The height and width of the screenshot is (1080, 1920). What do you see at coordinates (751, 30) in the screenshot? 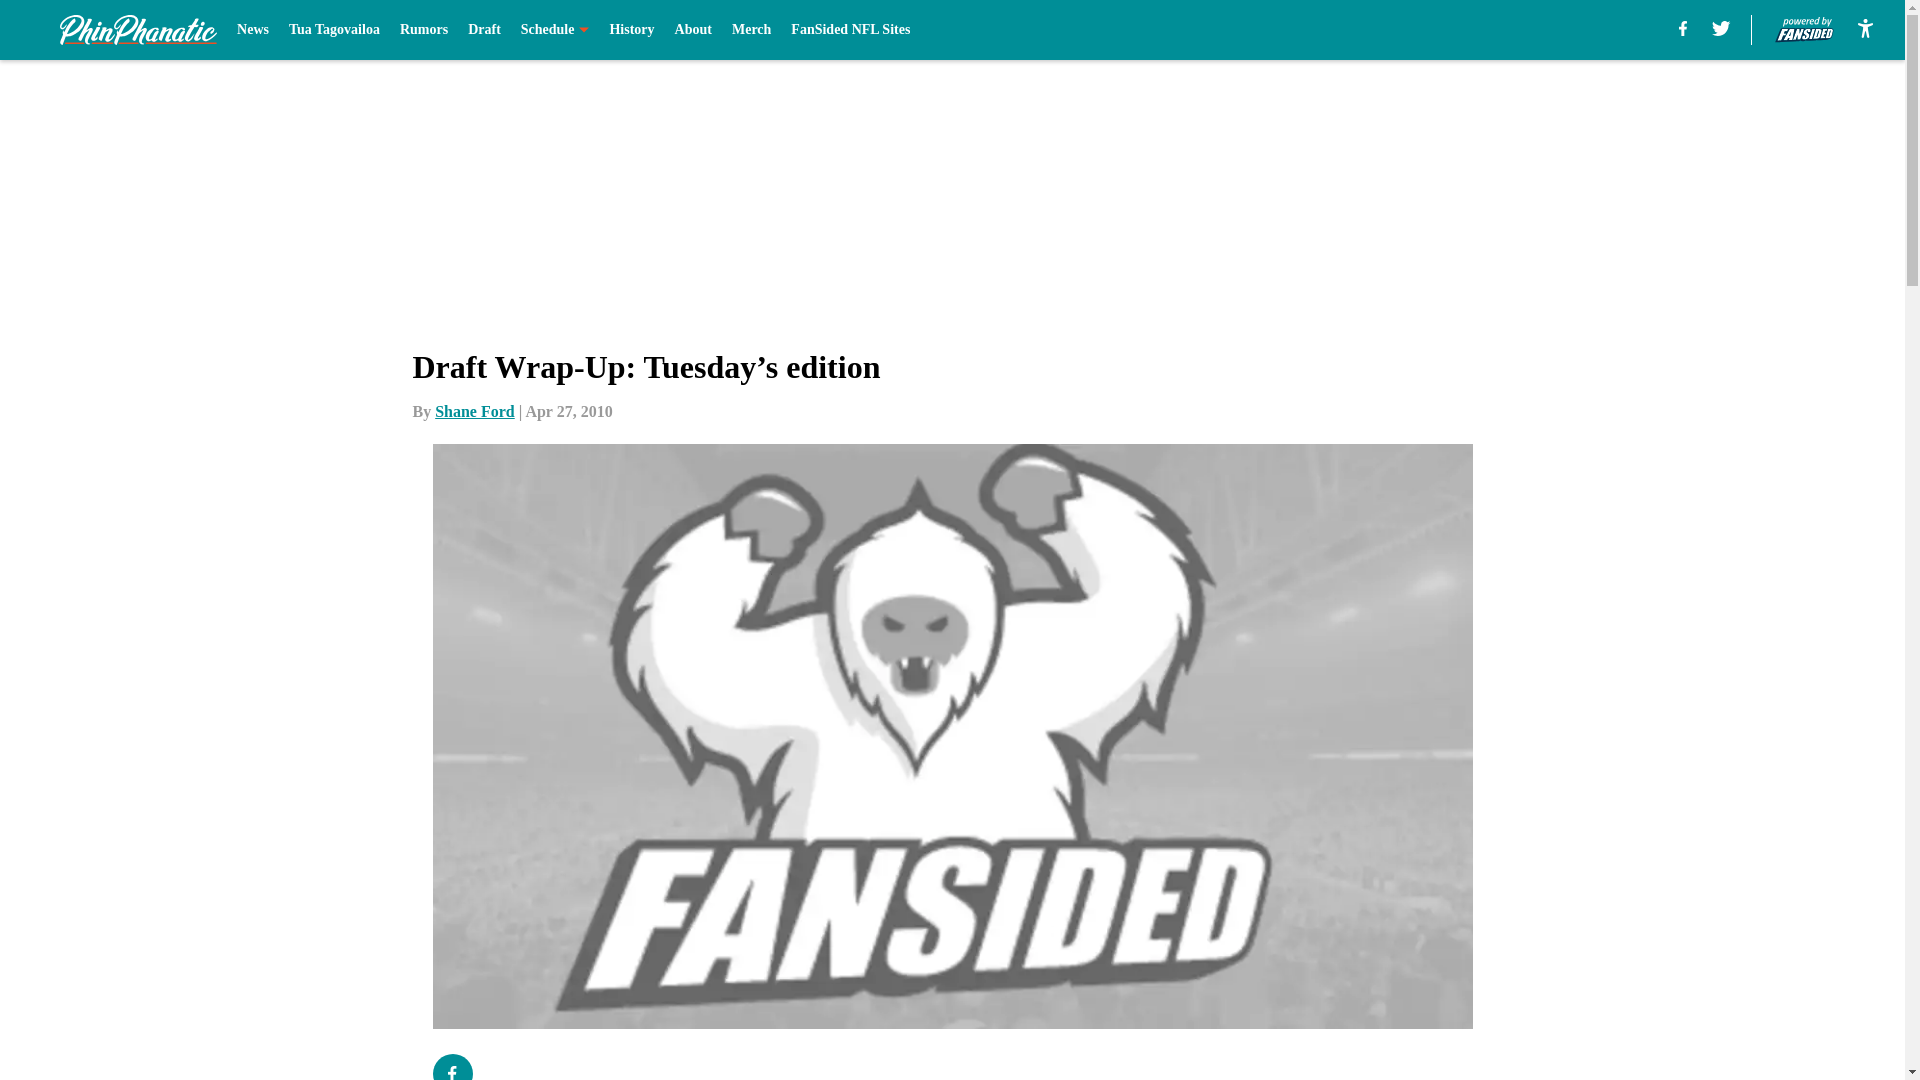
I see `Merch` at bounding box center [751, 30].